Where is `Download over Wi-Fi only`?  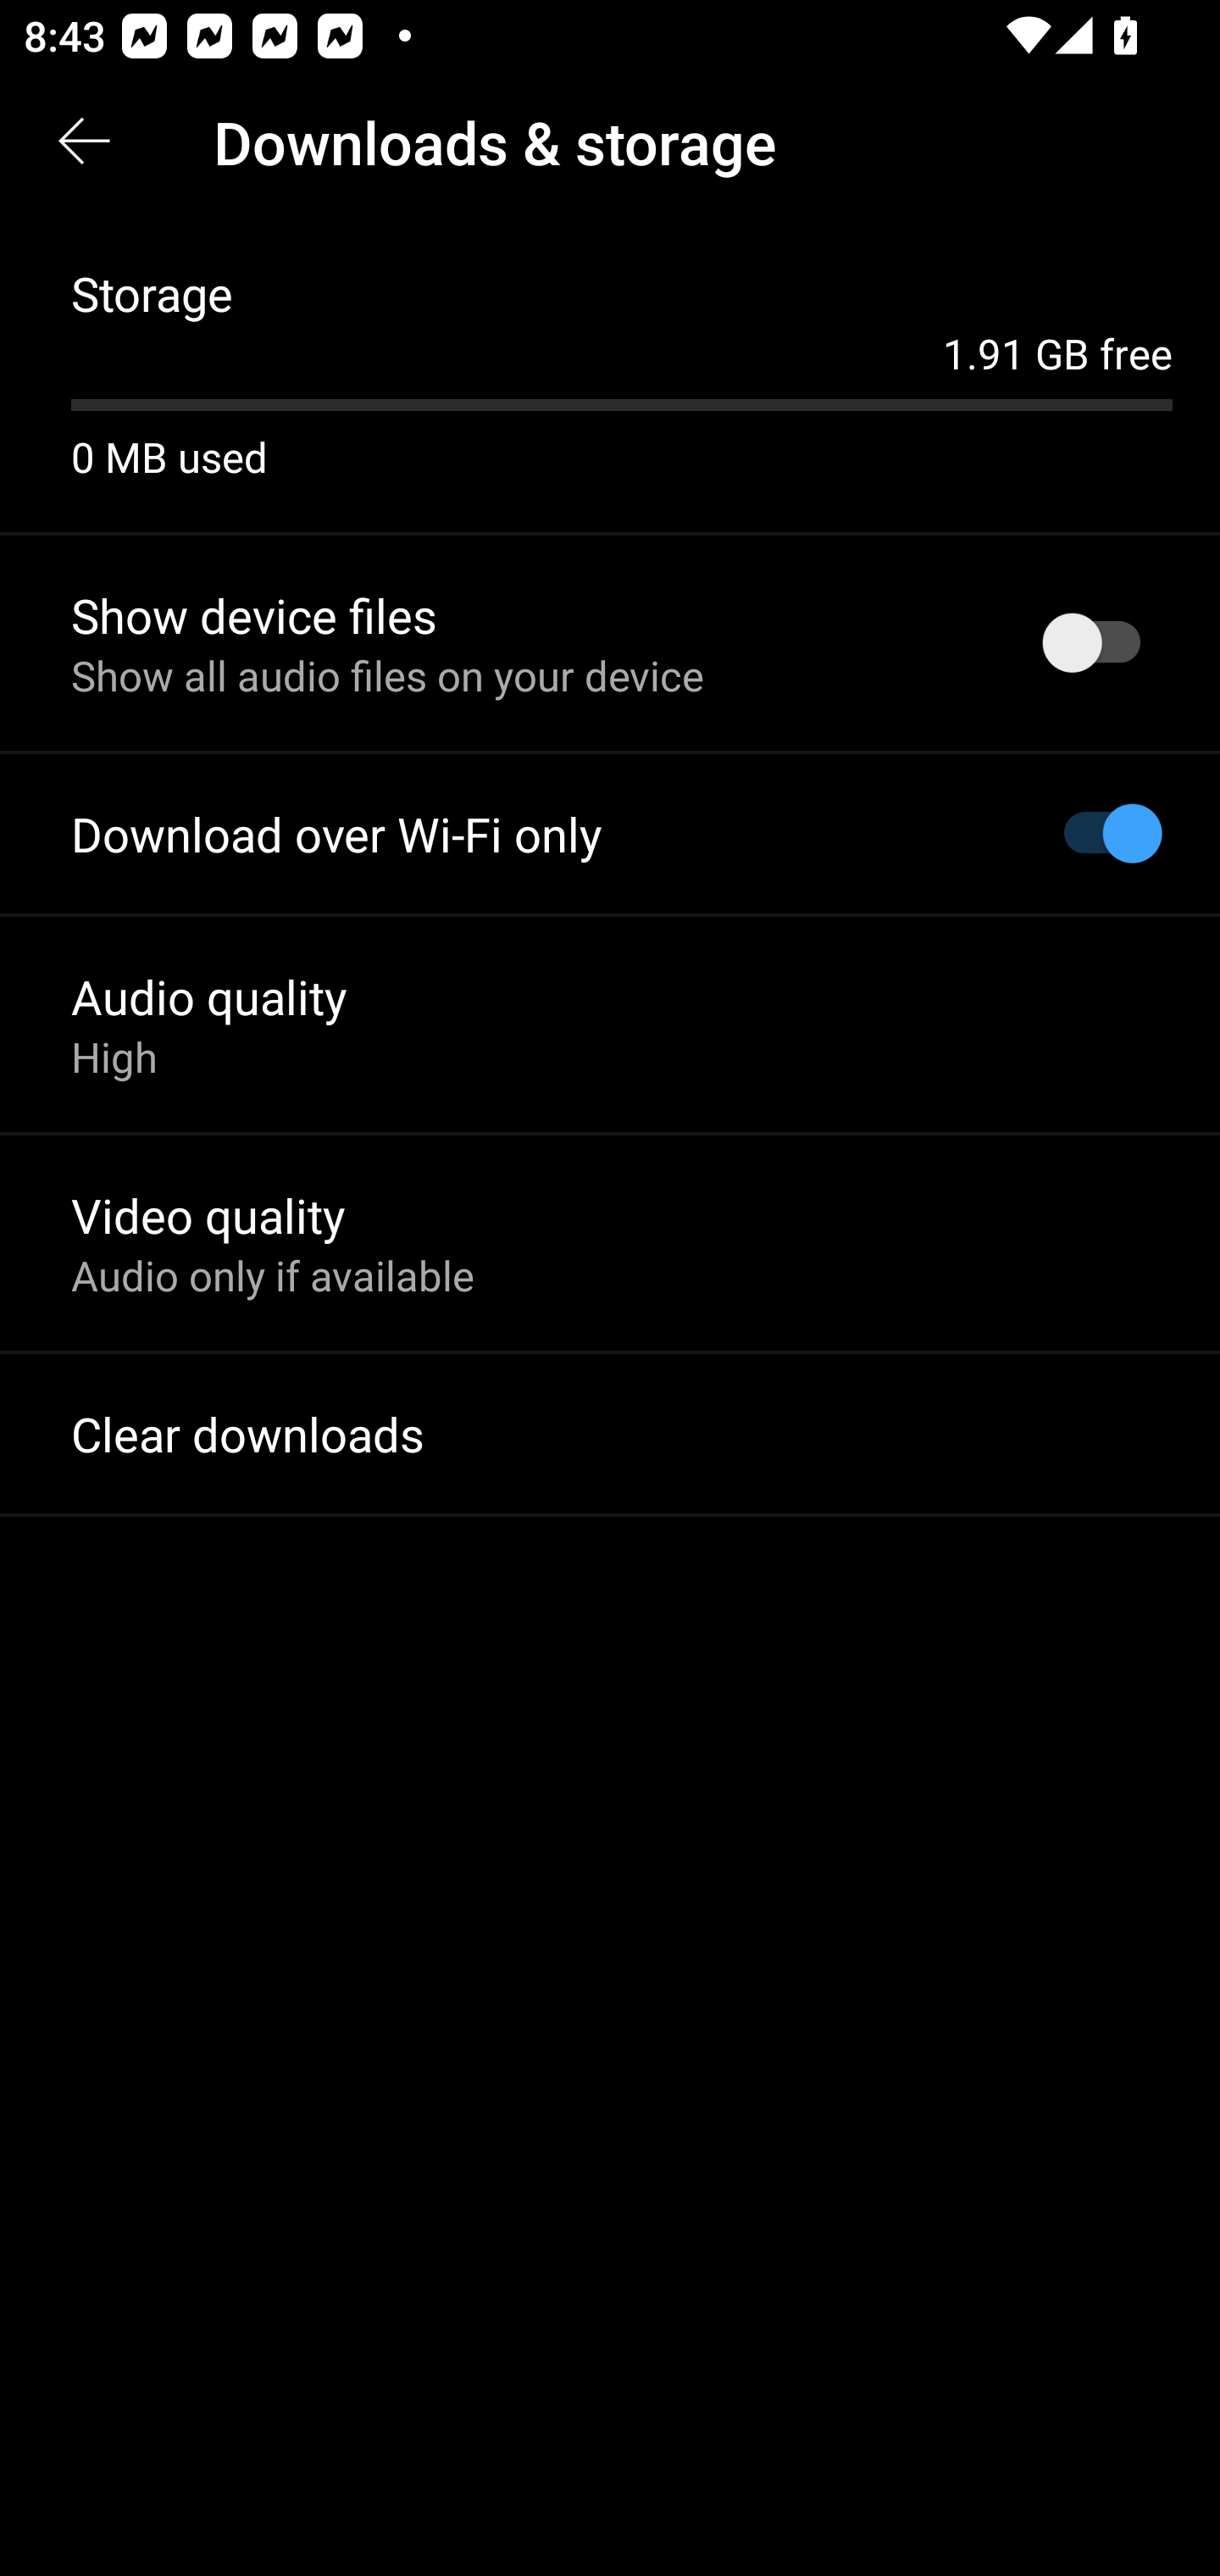
Download over Wi-Fi only is located at coordinates (610, 834).